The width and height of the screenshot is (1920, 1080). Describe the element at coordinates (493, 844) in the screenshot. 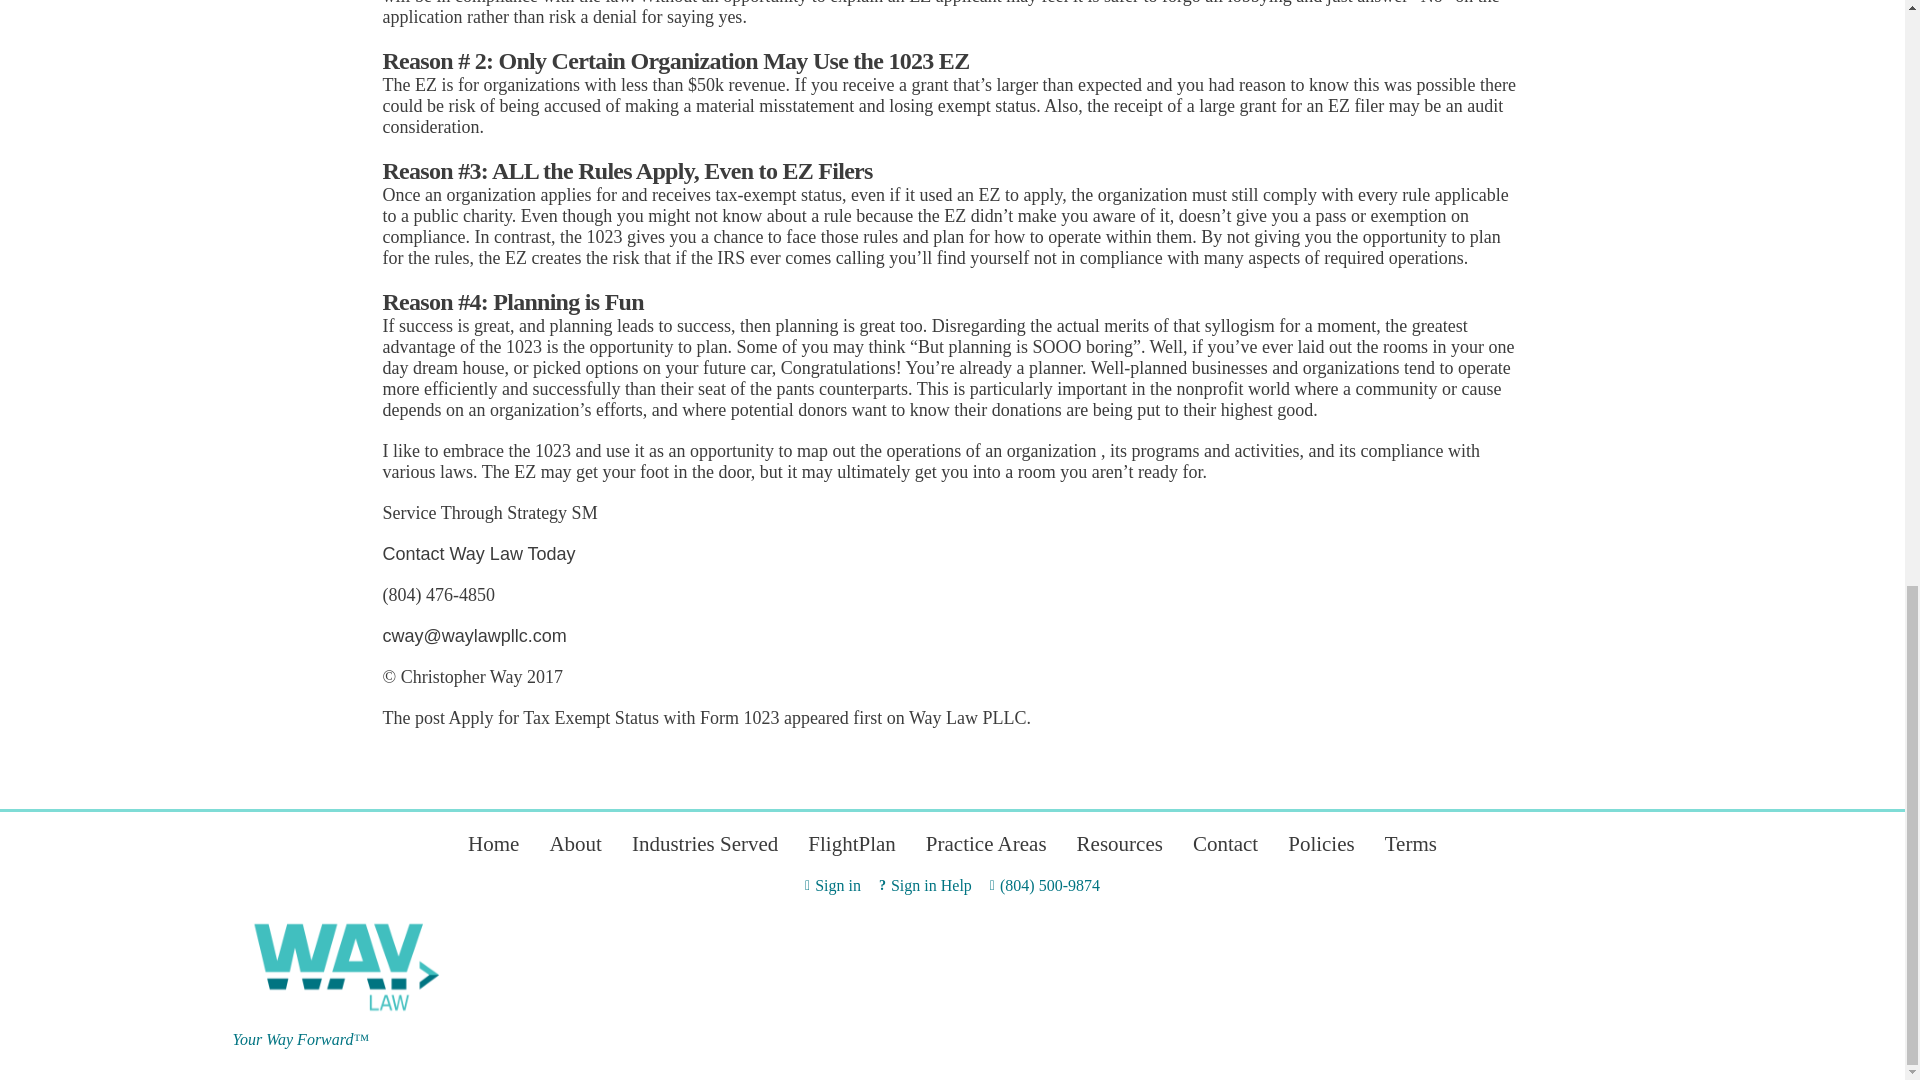

I see `Home` at that location.